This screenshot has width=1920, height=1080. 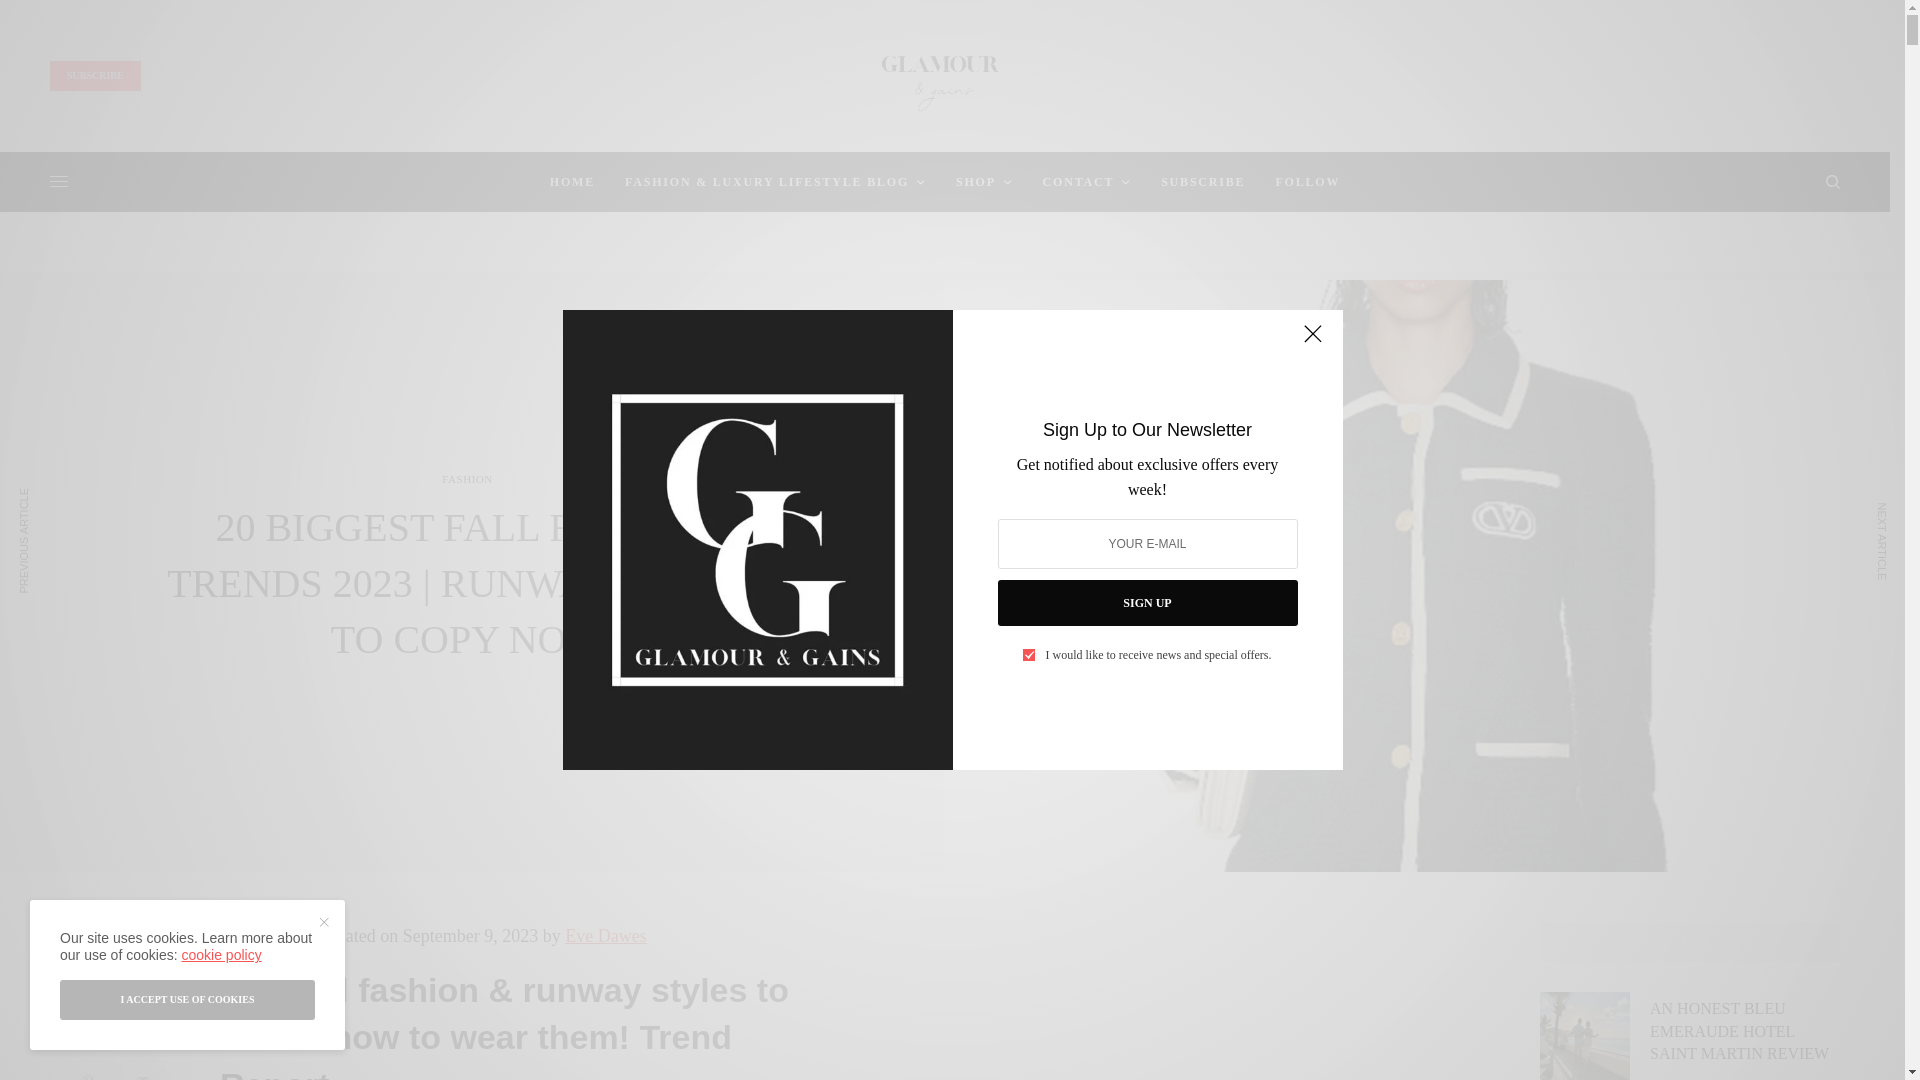 What do you see at coordinates (1307, 182) in the screenshot?
I see `FOLLOW` at bounding box center [1307, 182].